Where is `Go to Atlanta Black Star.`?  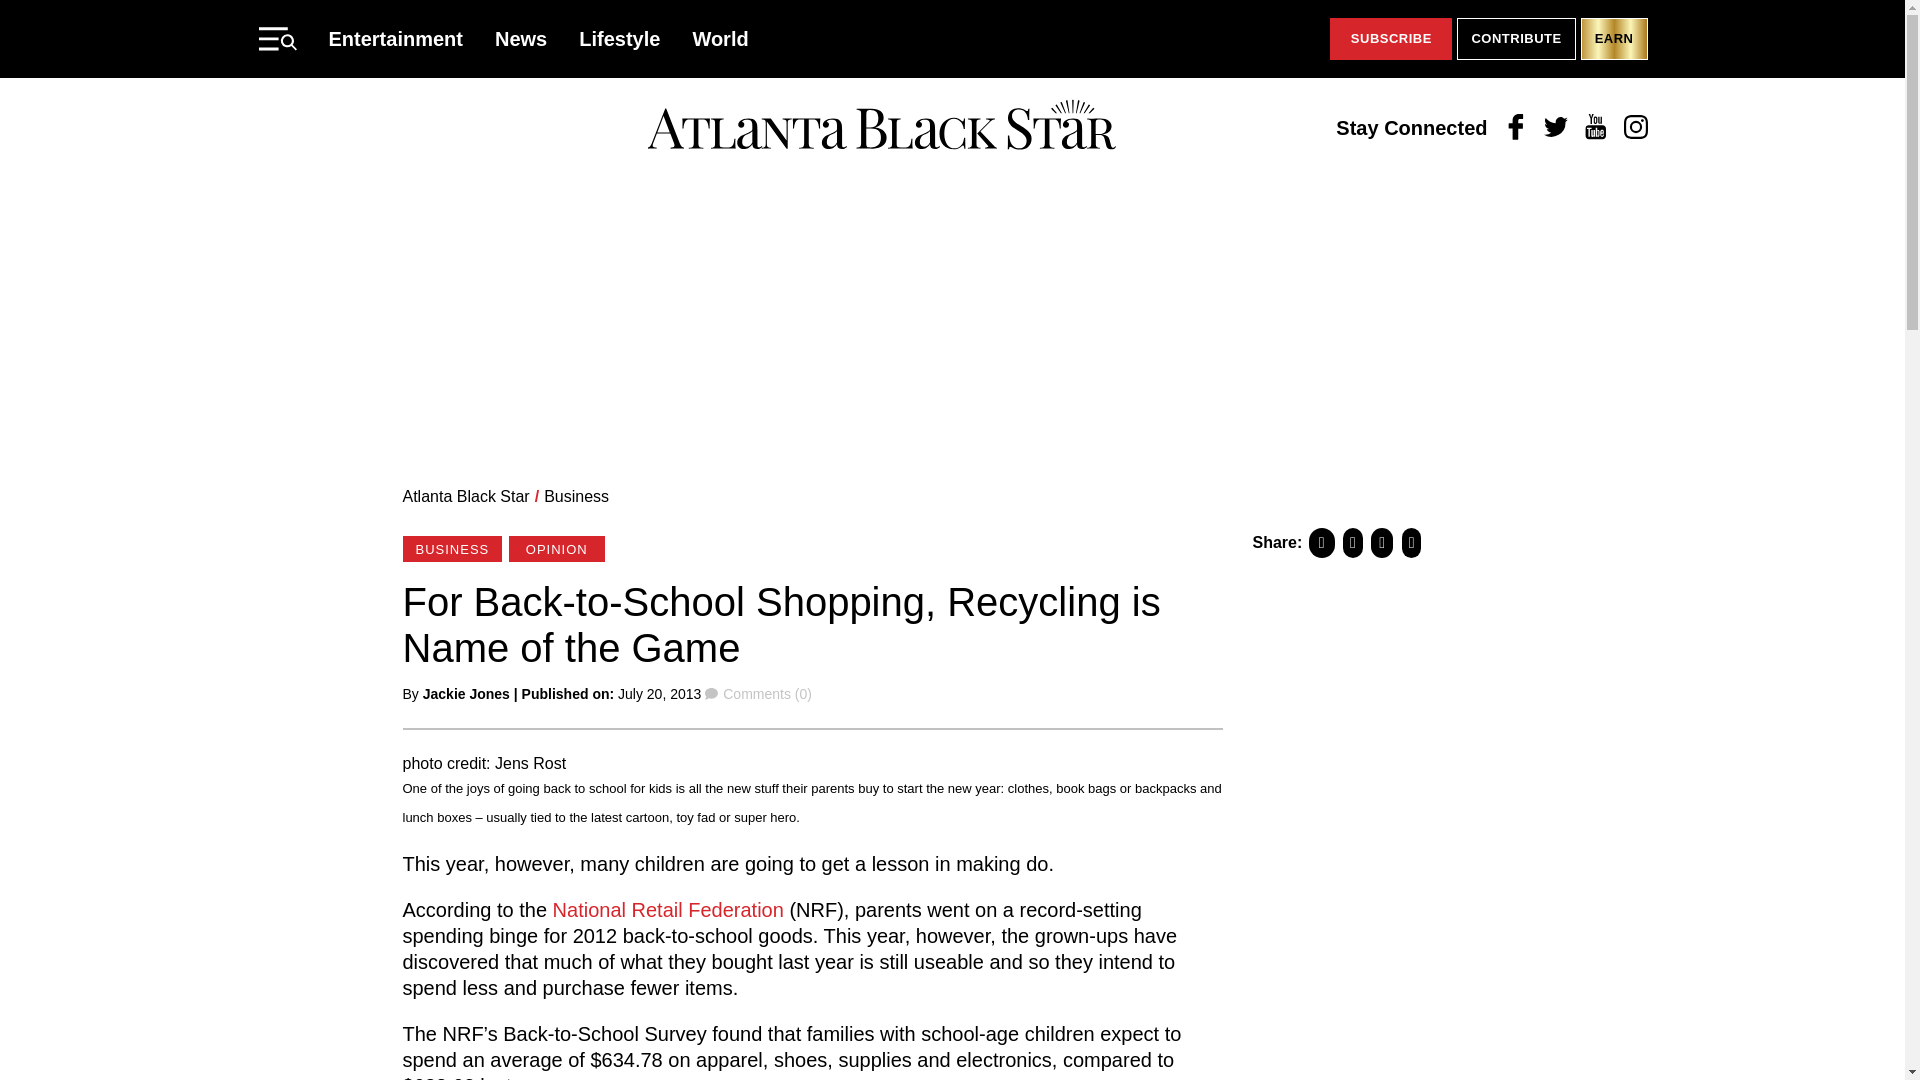 Go to Atlanta Black Star. is located at coordinates (465, 496).